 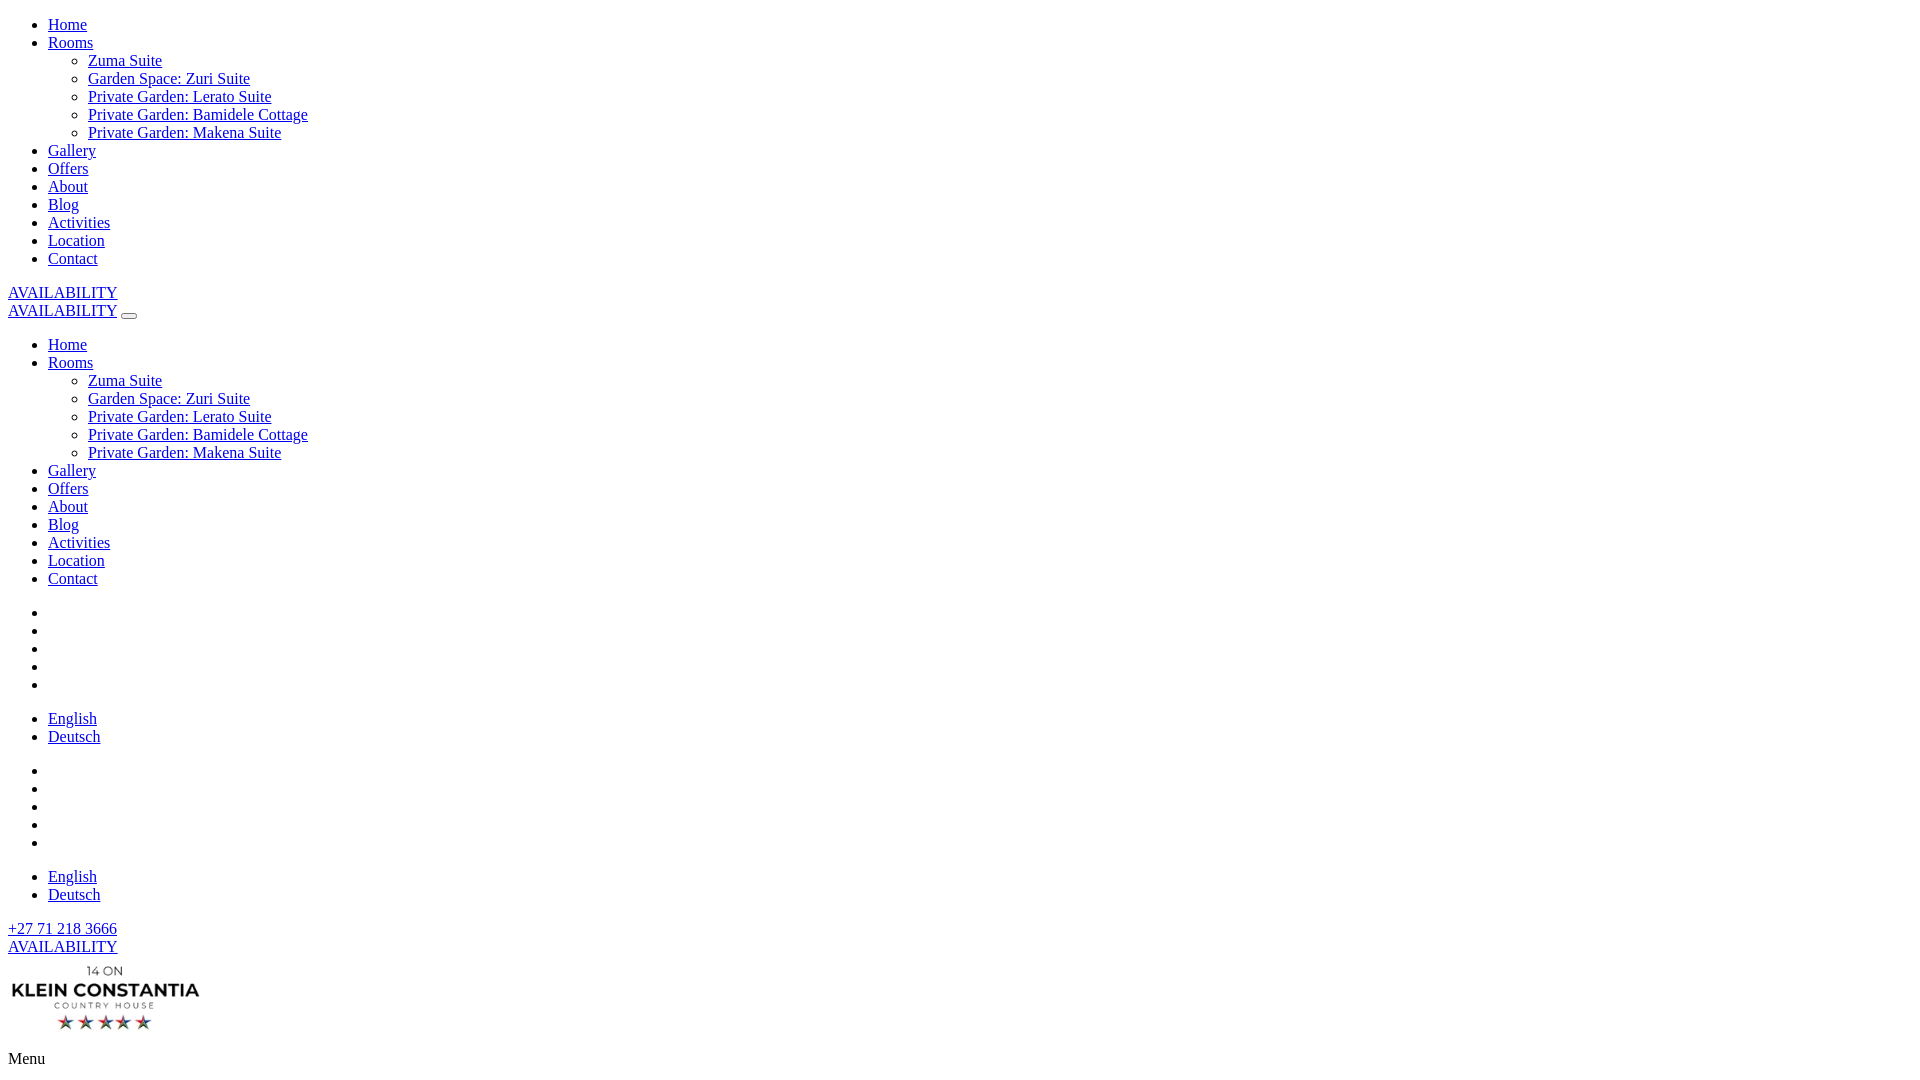 I want to click on Location, so click(x=76, y=560).